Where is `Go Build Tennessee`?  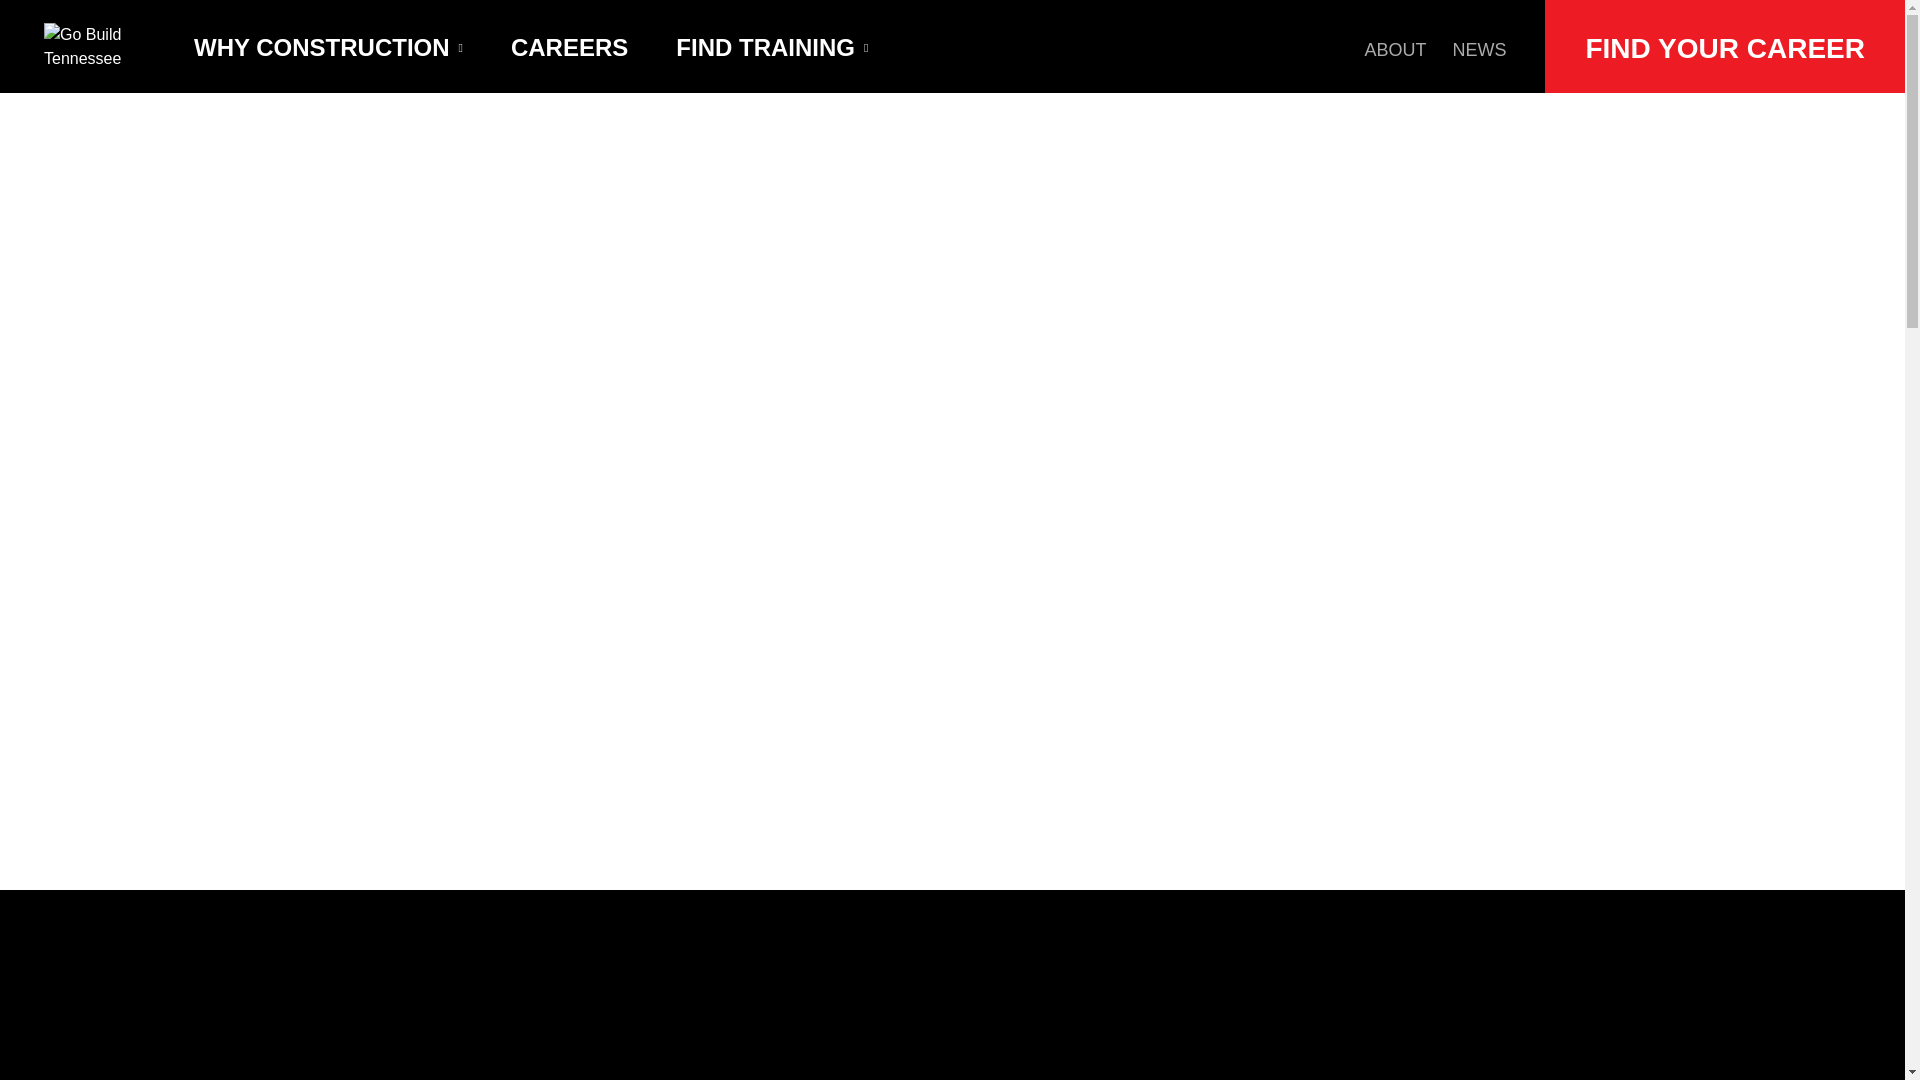 Go Build Tennessee is located at coordinates (92, 46).